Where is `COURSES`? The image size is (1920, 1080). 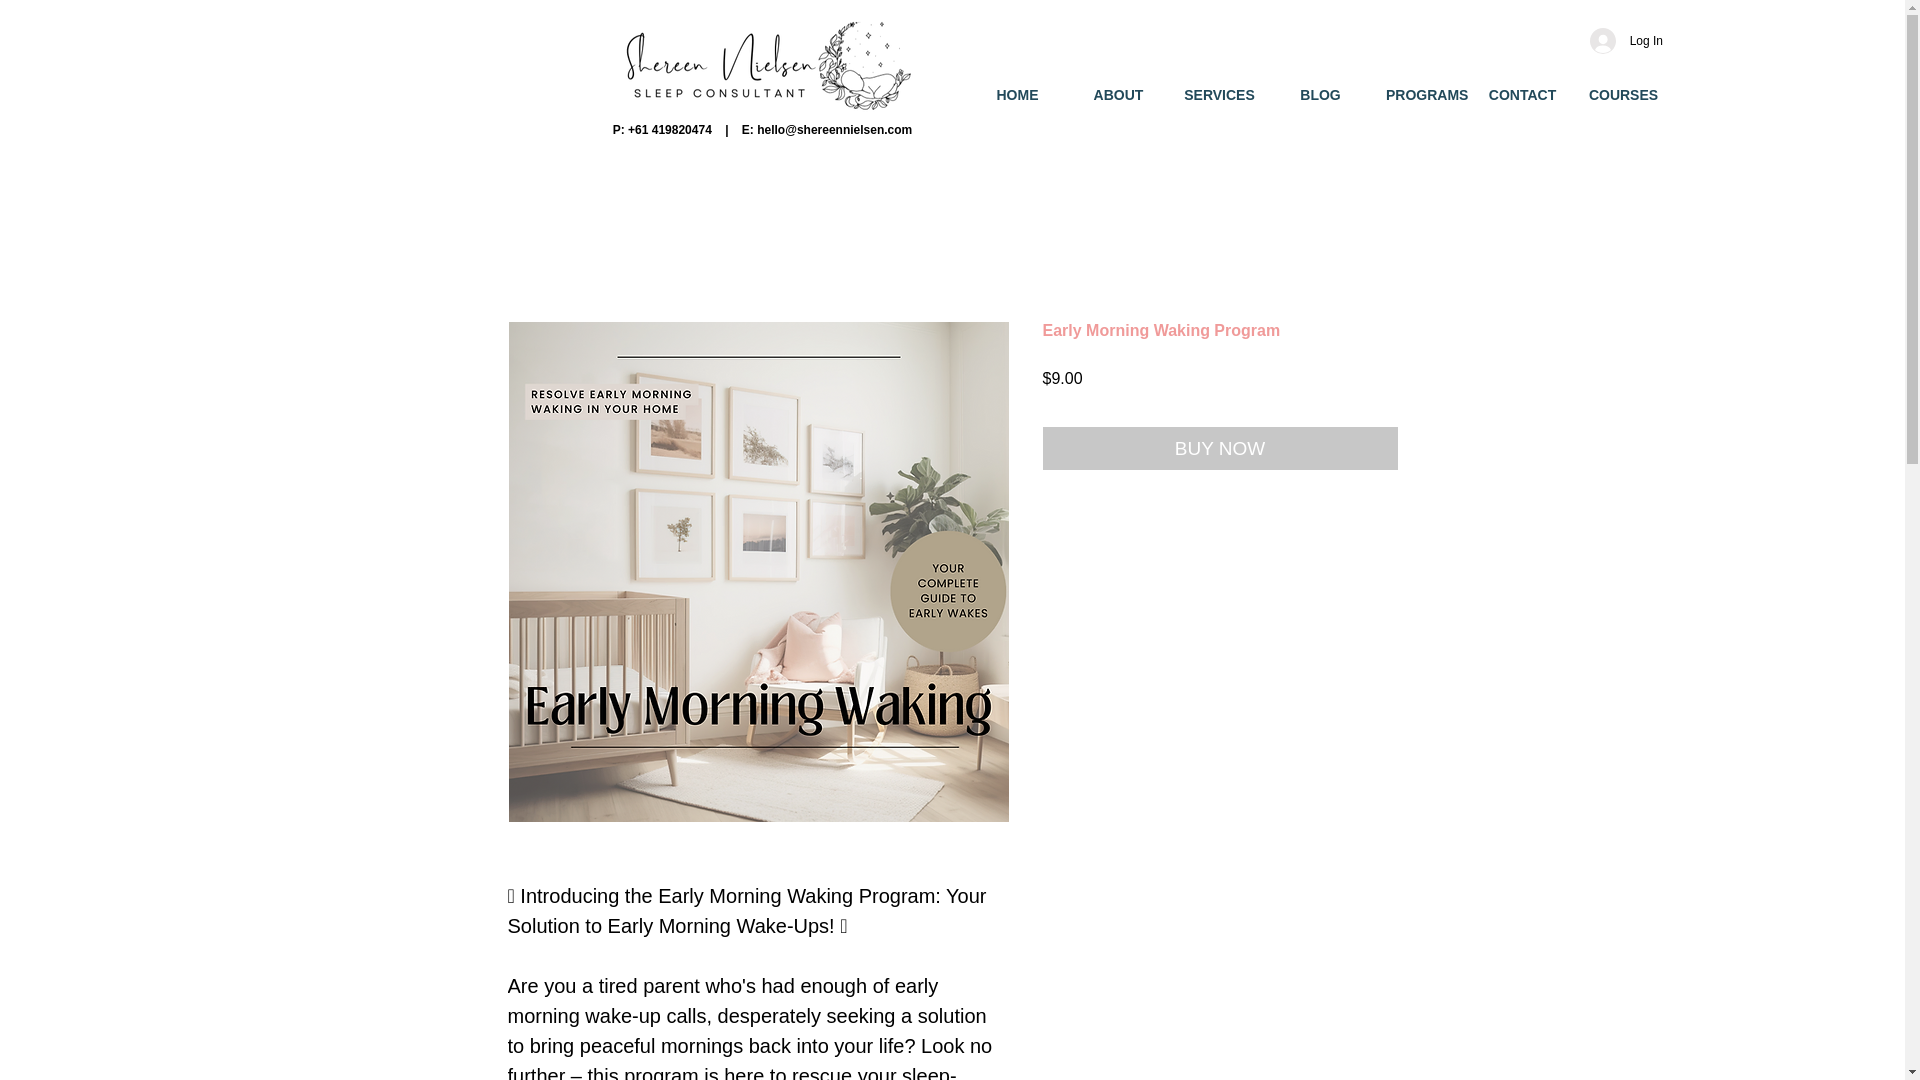
COURSES is located at coordinates (1623, 94).